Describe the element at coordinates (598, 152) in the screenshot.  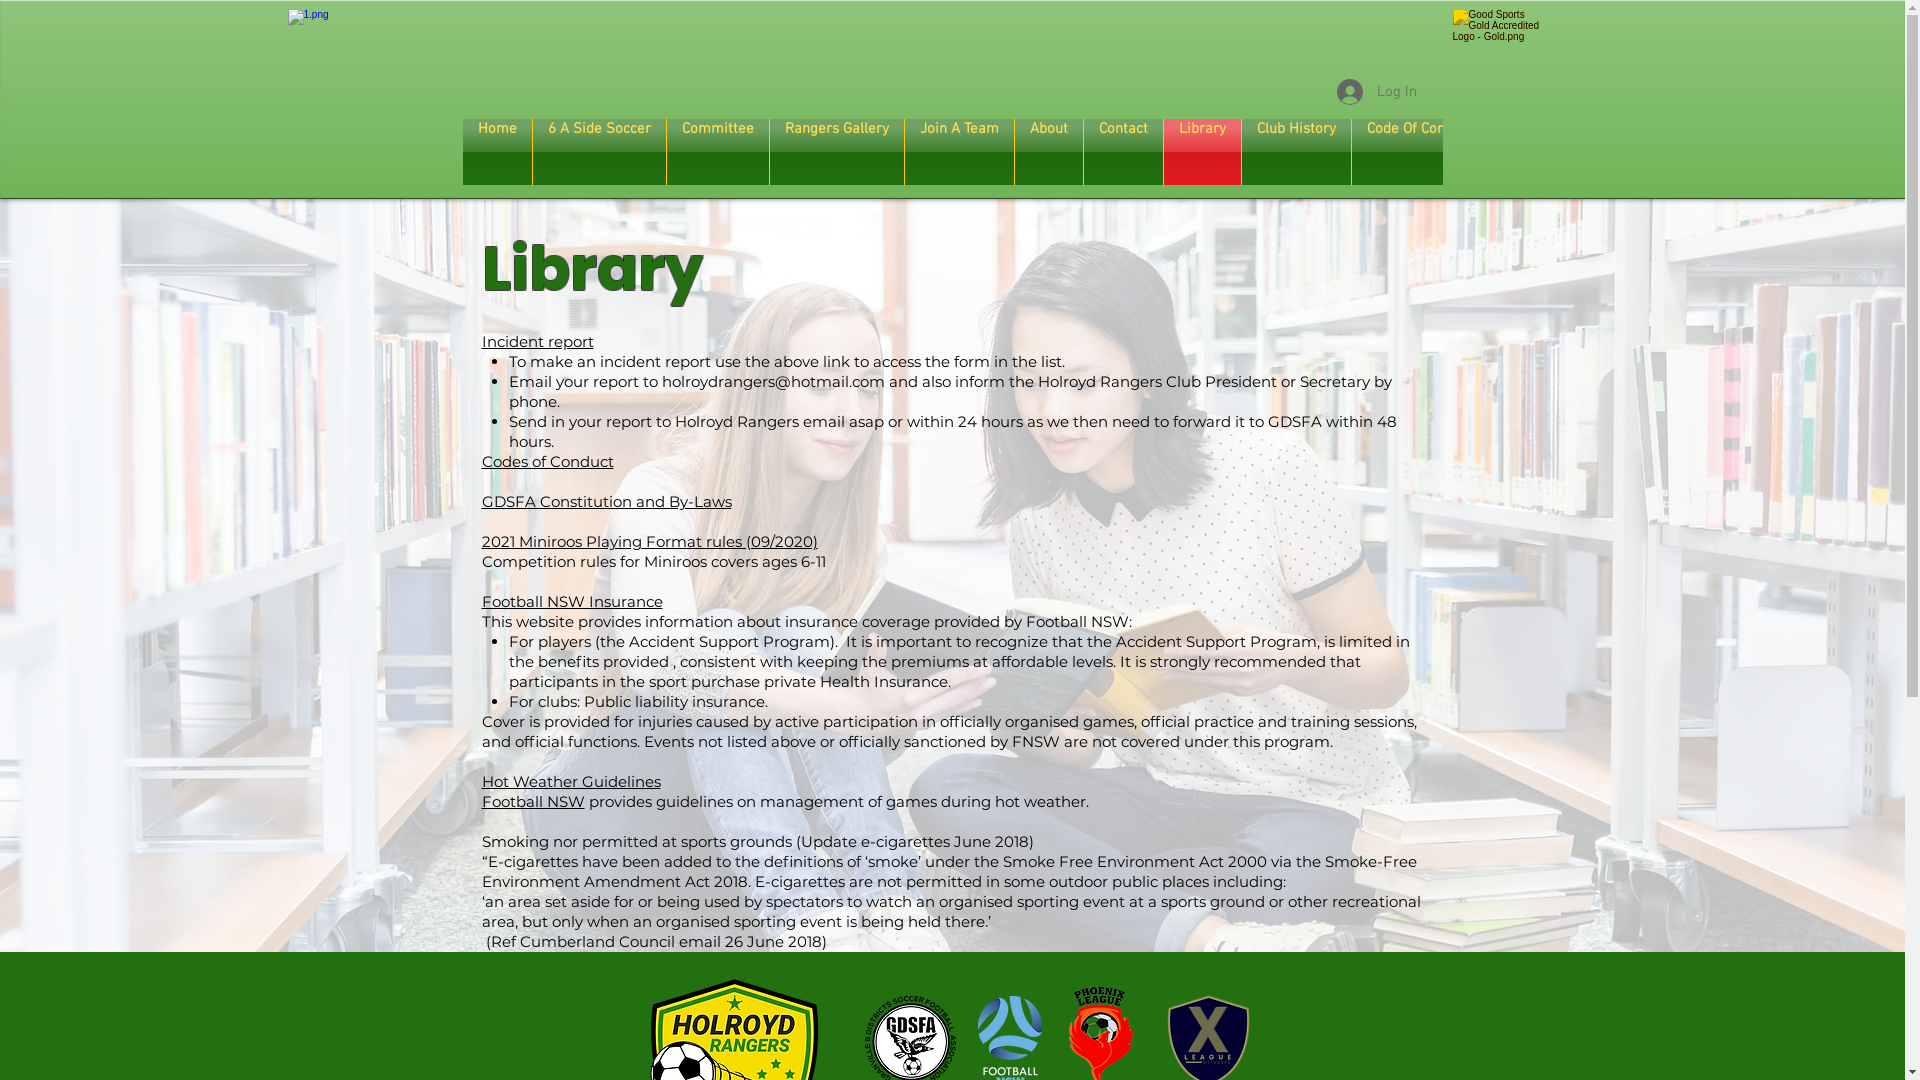
I see `6 A Side Soccer` at that location.